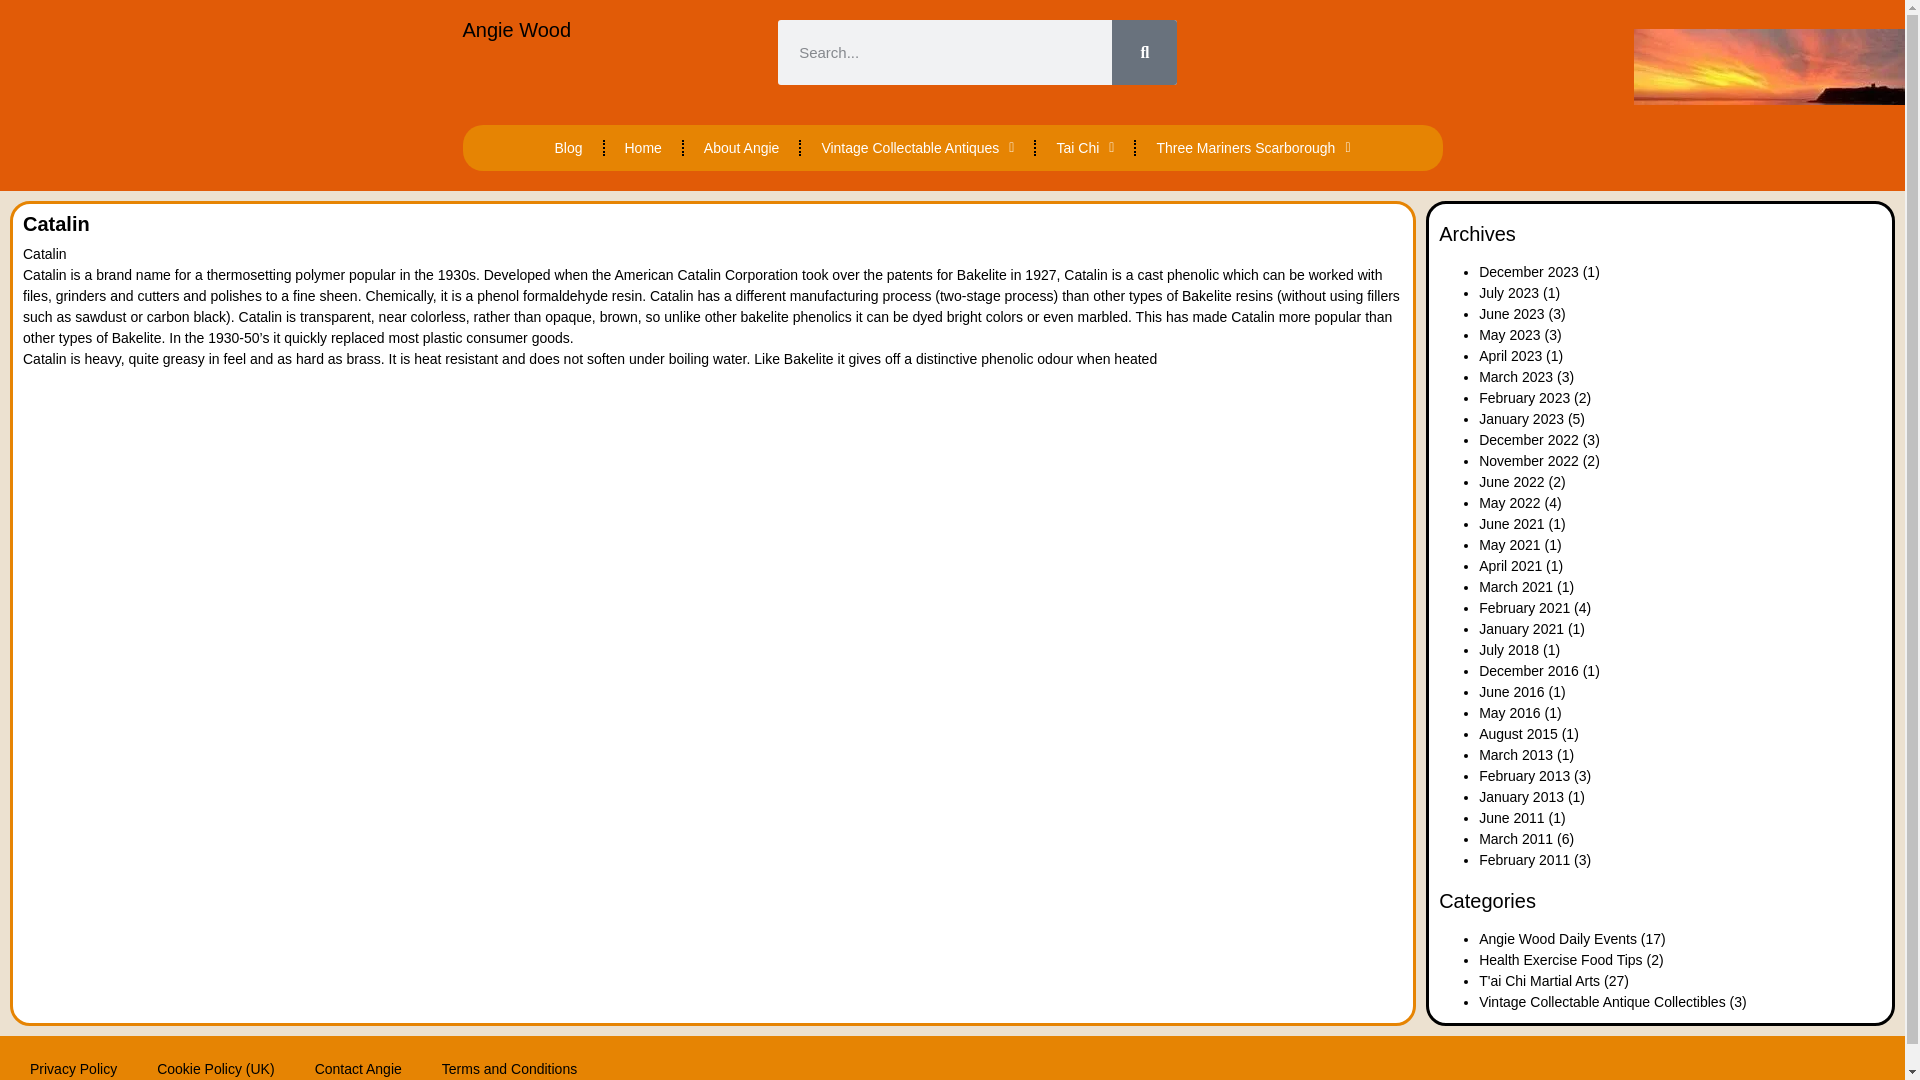 The width and height of the screenshot is (1920, 1080). What do you see at coordinates (742, 148) in the screenshot?
I see `About Angie` at bounding box center [742, 148].